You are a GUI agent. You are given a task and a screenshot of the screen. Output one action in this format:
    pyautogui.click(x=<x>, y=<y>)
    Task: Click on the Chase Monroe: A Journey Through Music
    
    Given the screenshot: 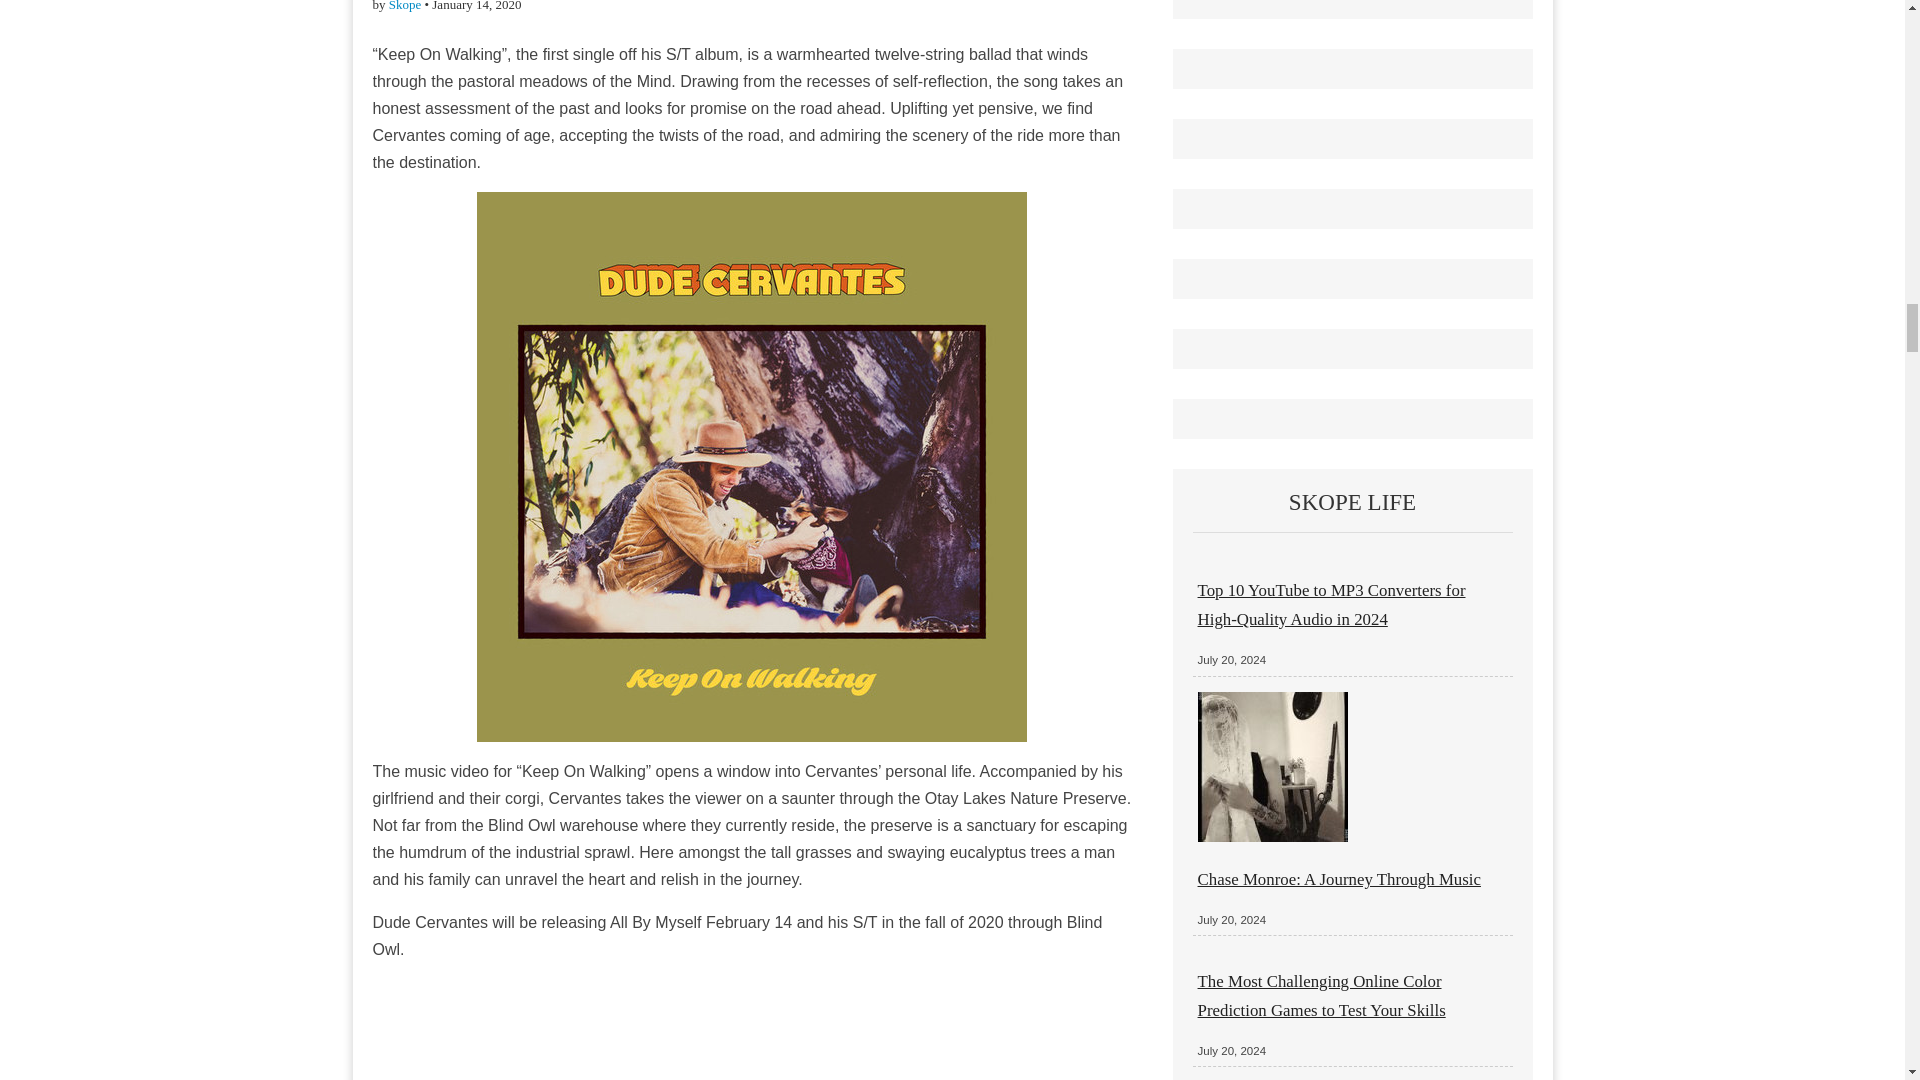 What is the action you would take?
    pyautogui.click(x=1339, y=879)
    